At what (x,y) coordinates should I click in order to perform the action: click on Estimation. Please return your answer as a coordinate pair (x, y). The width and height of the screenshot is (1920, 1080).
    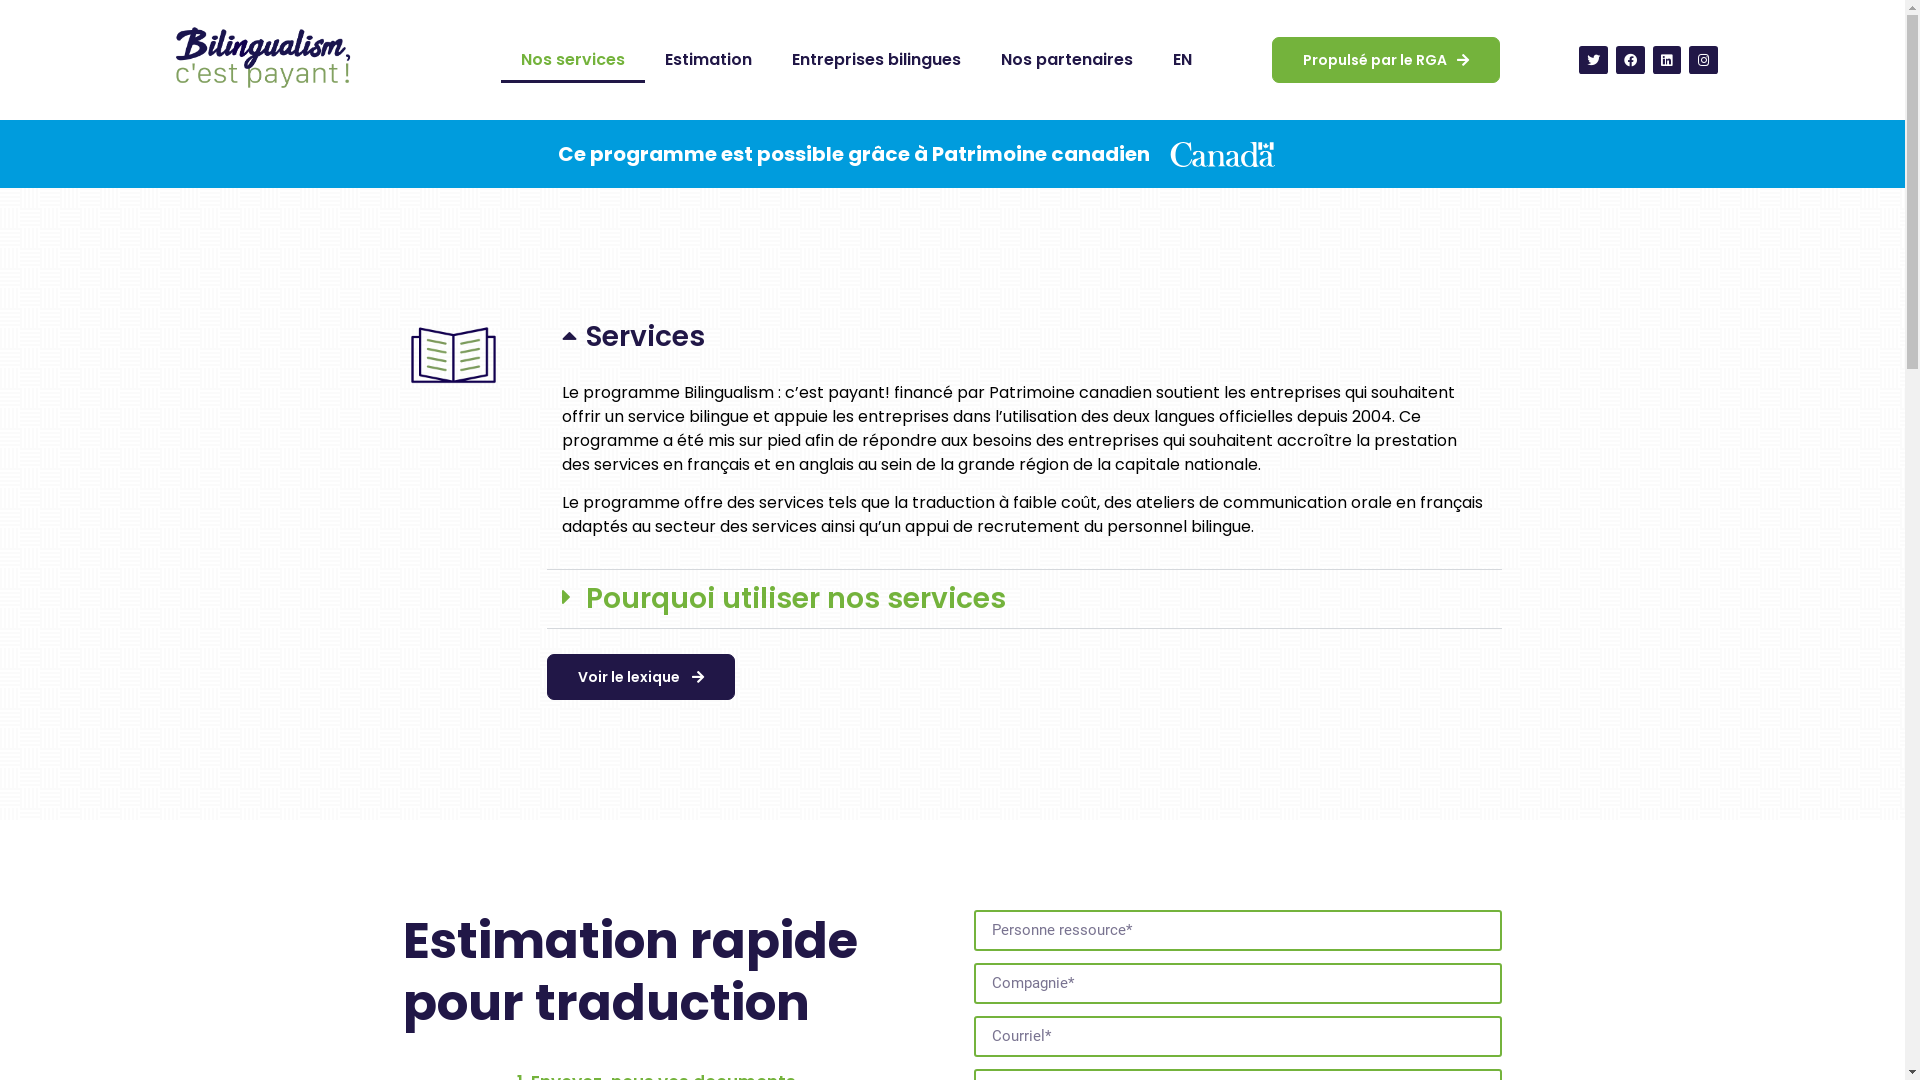
    Looking at the image, I should click on (708, 60).